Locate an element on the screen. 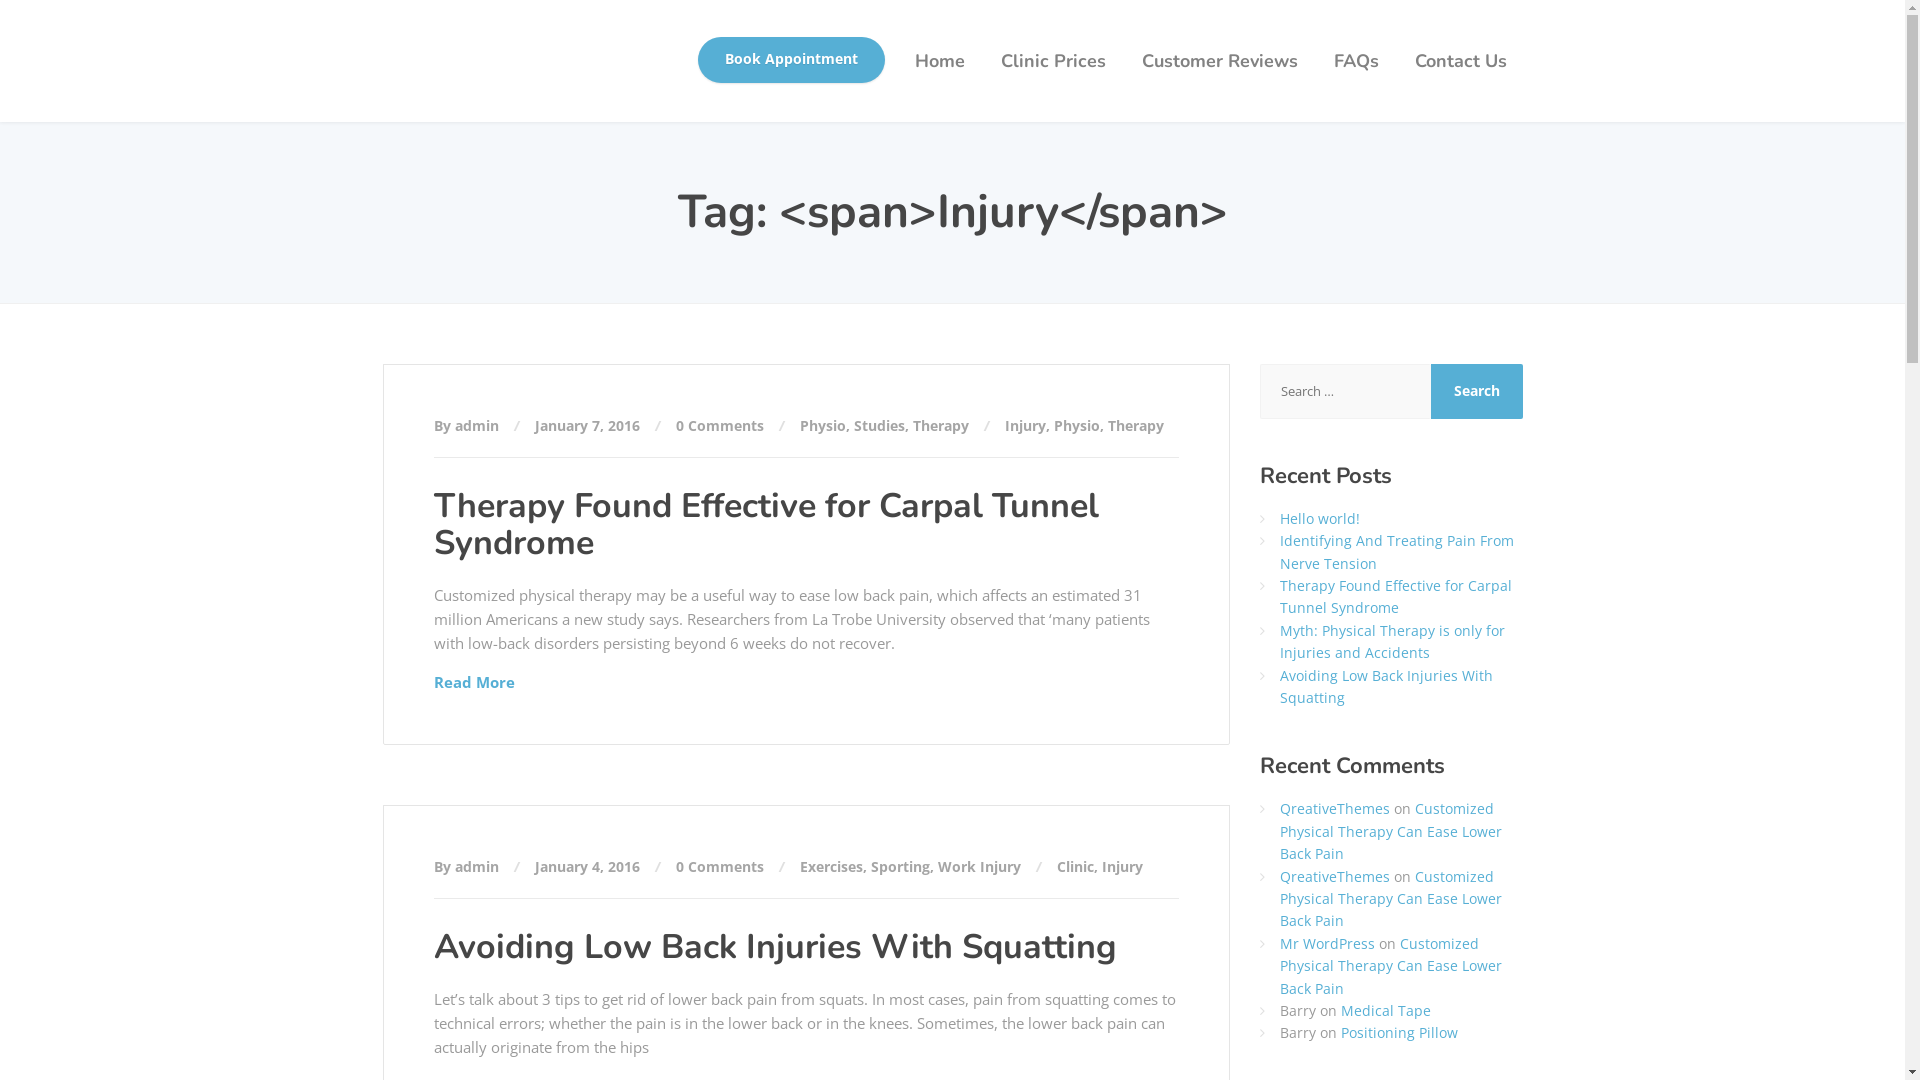 Image resolution: width=1920 pixels, height=1080 pixels. Physio is located at coordinates (823, 426).